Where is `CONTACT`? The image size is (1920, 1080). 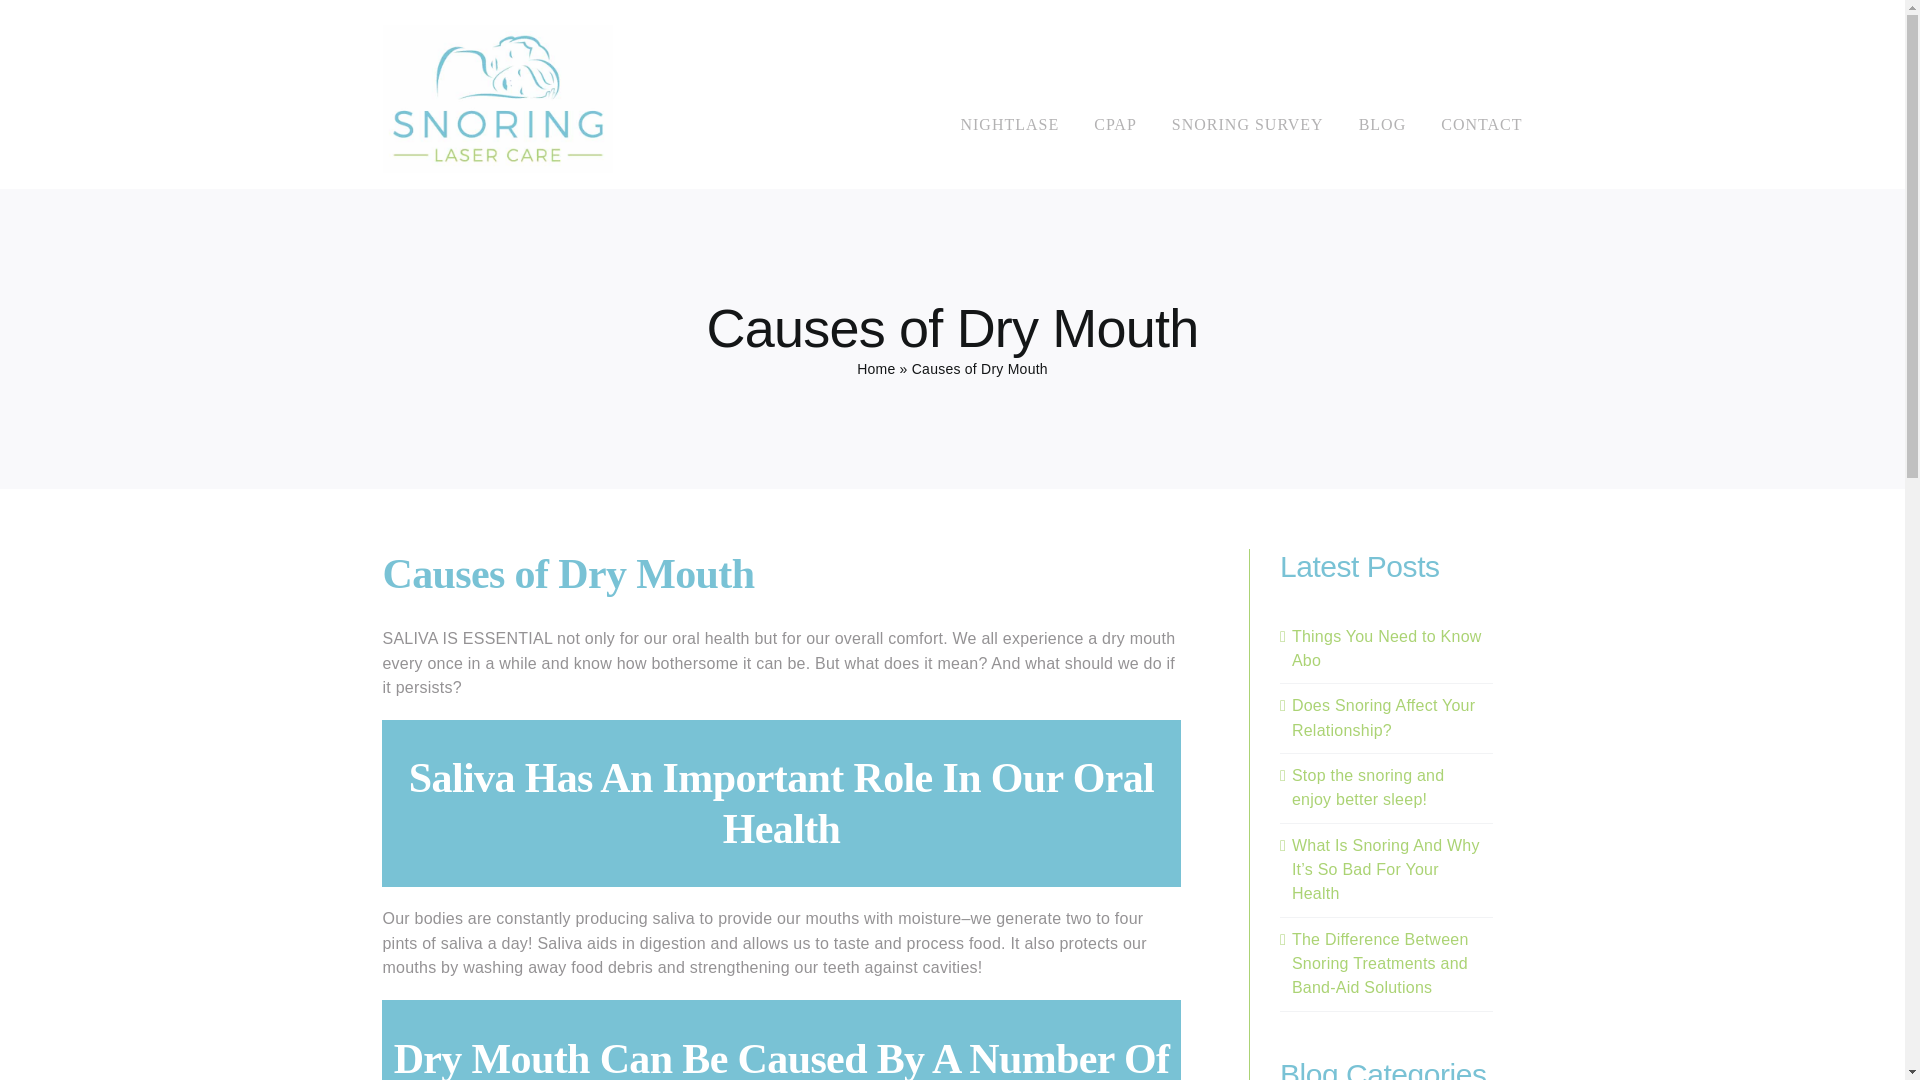 CONTACT is located at coordinates (1482, 125).